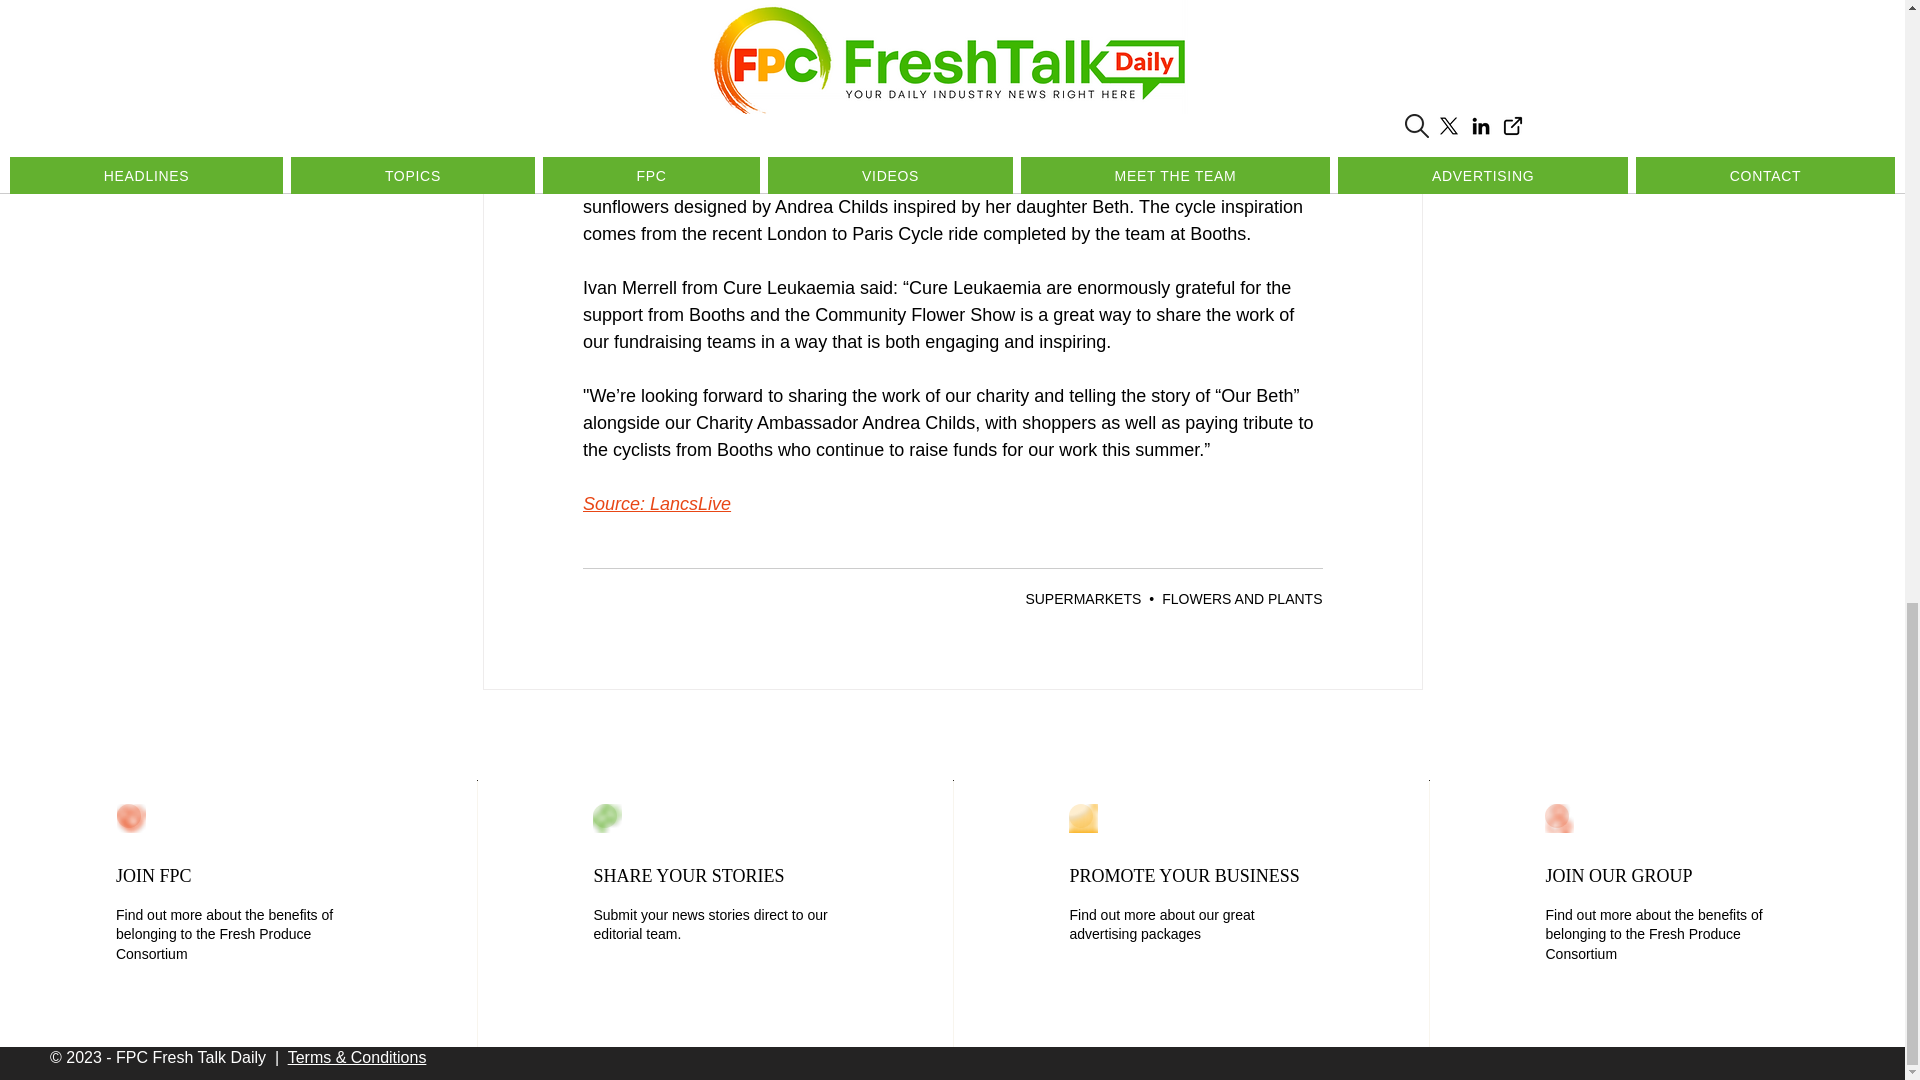 This screenshot has height=1080, width=1920. Describe the element at coordinates (1082, 598) in the screenshot. I see `SUPERMARKETS` at that location.